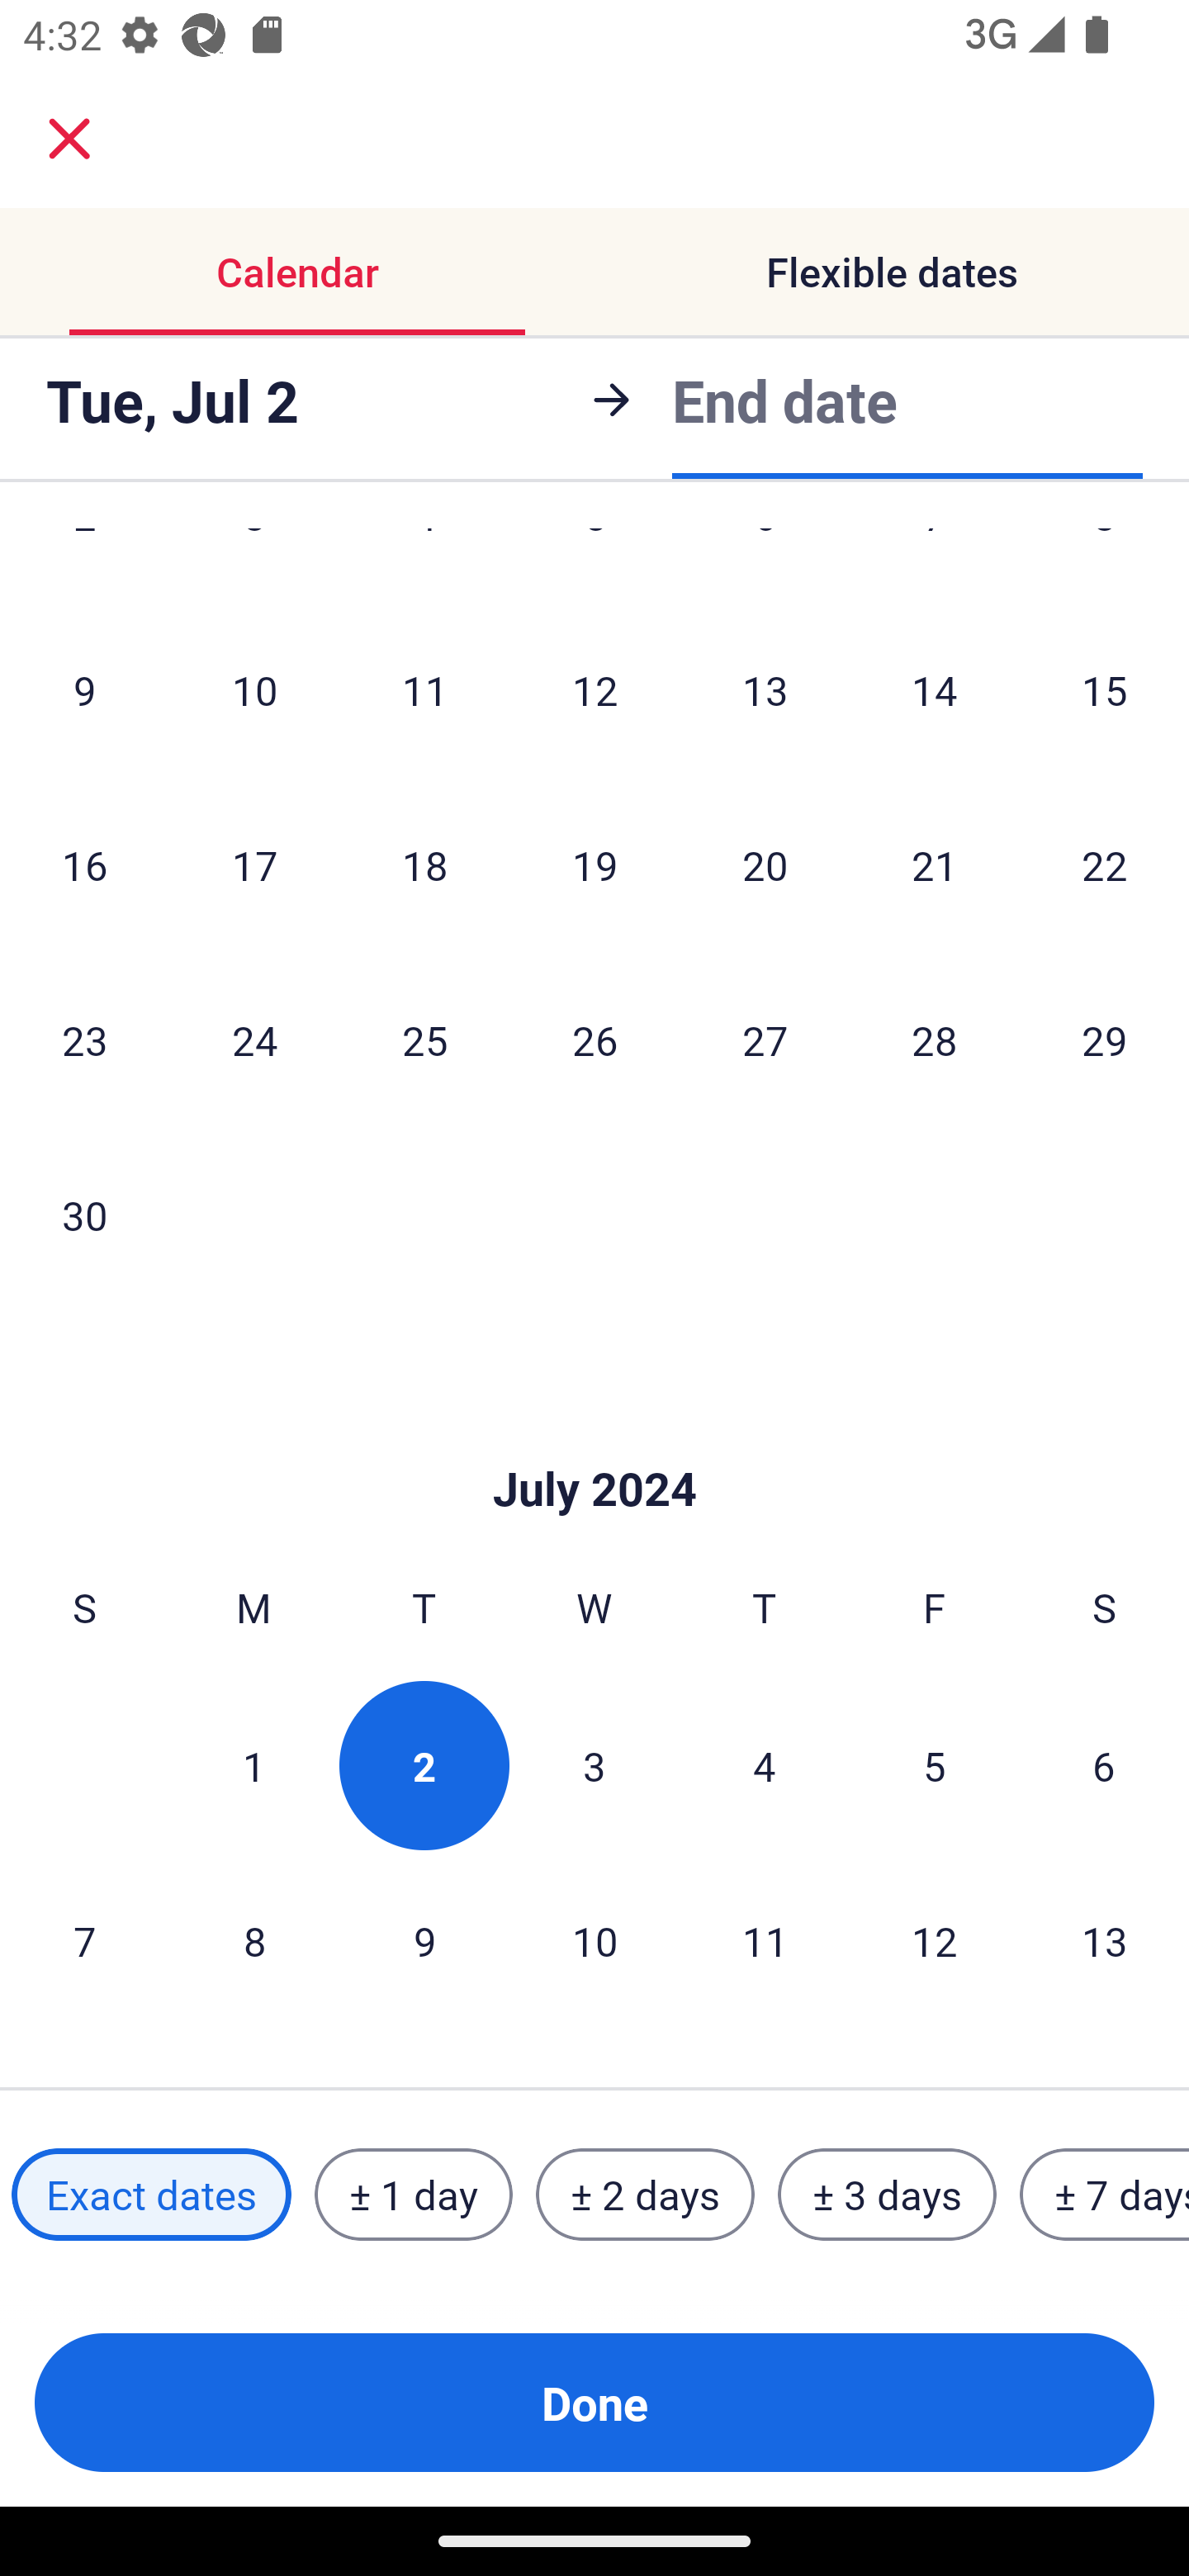 This screenshot has height=2576, width=1189. I want to click on 4 Thursday, July 4, 2024, so click(765, 1765).